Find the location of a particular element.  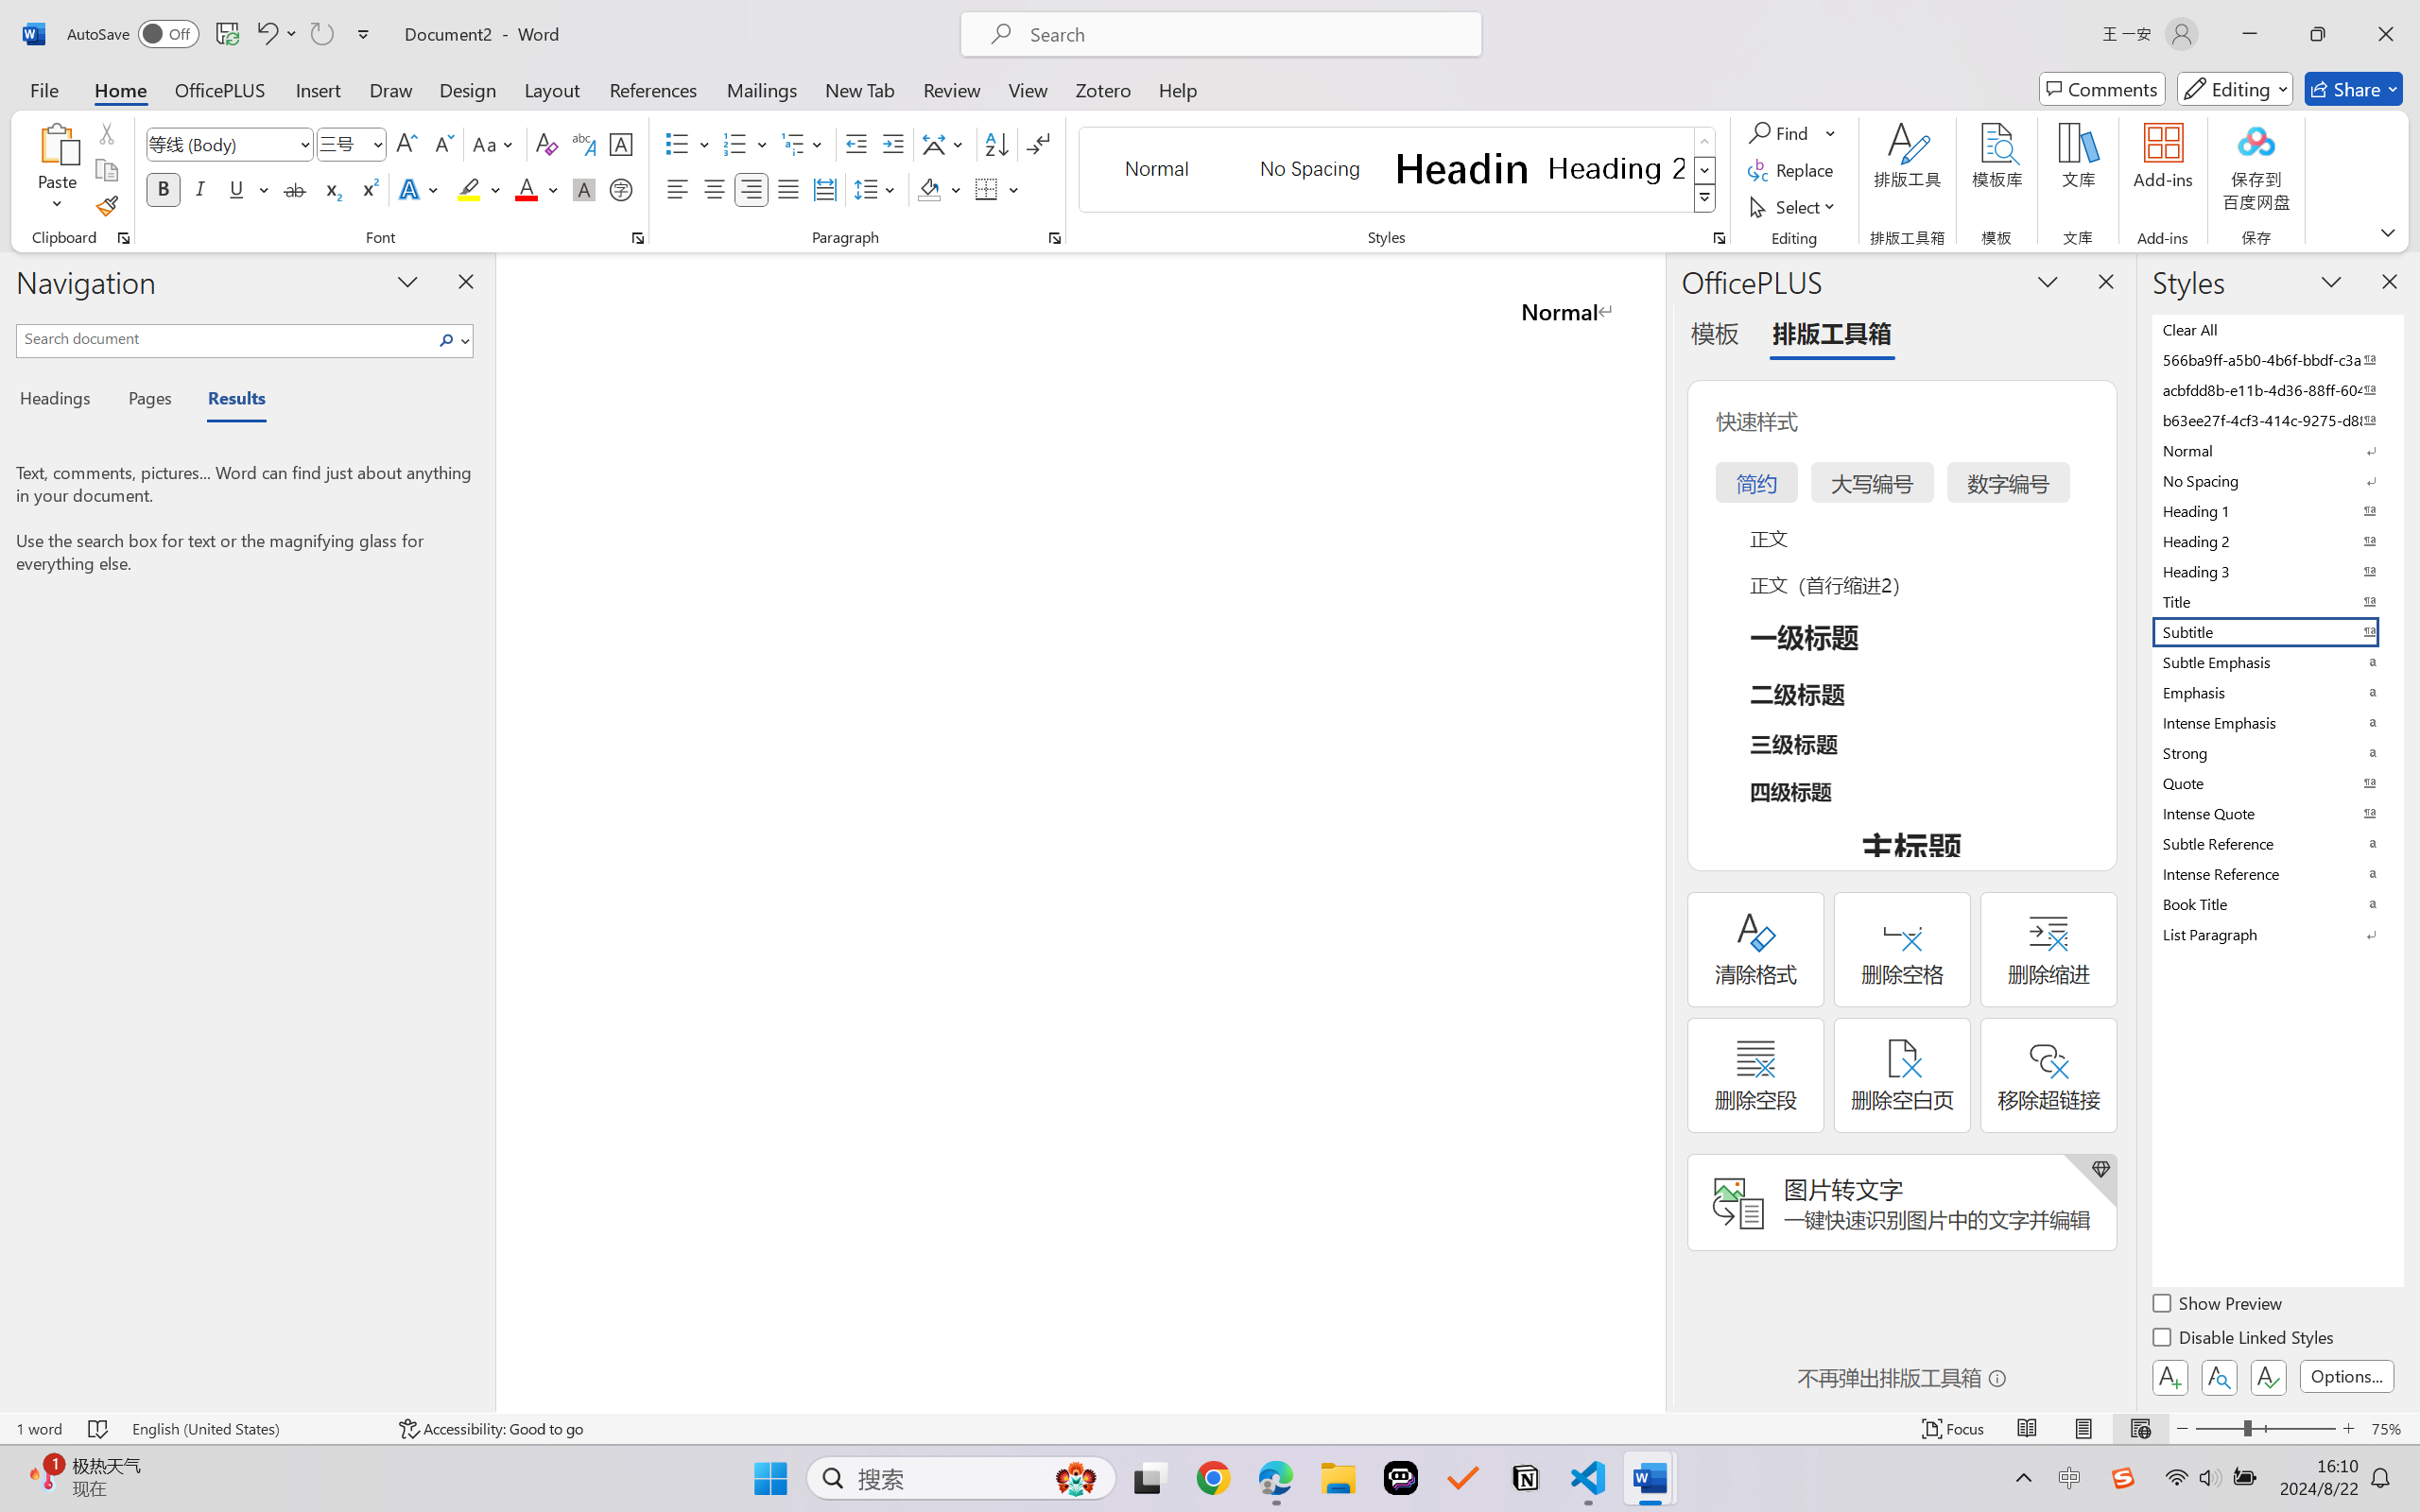

Save is located at coordinates (227, 34).